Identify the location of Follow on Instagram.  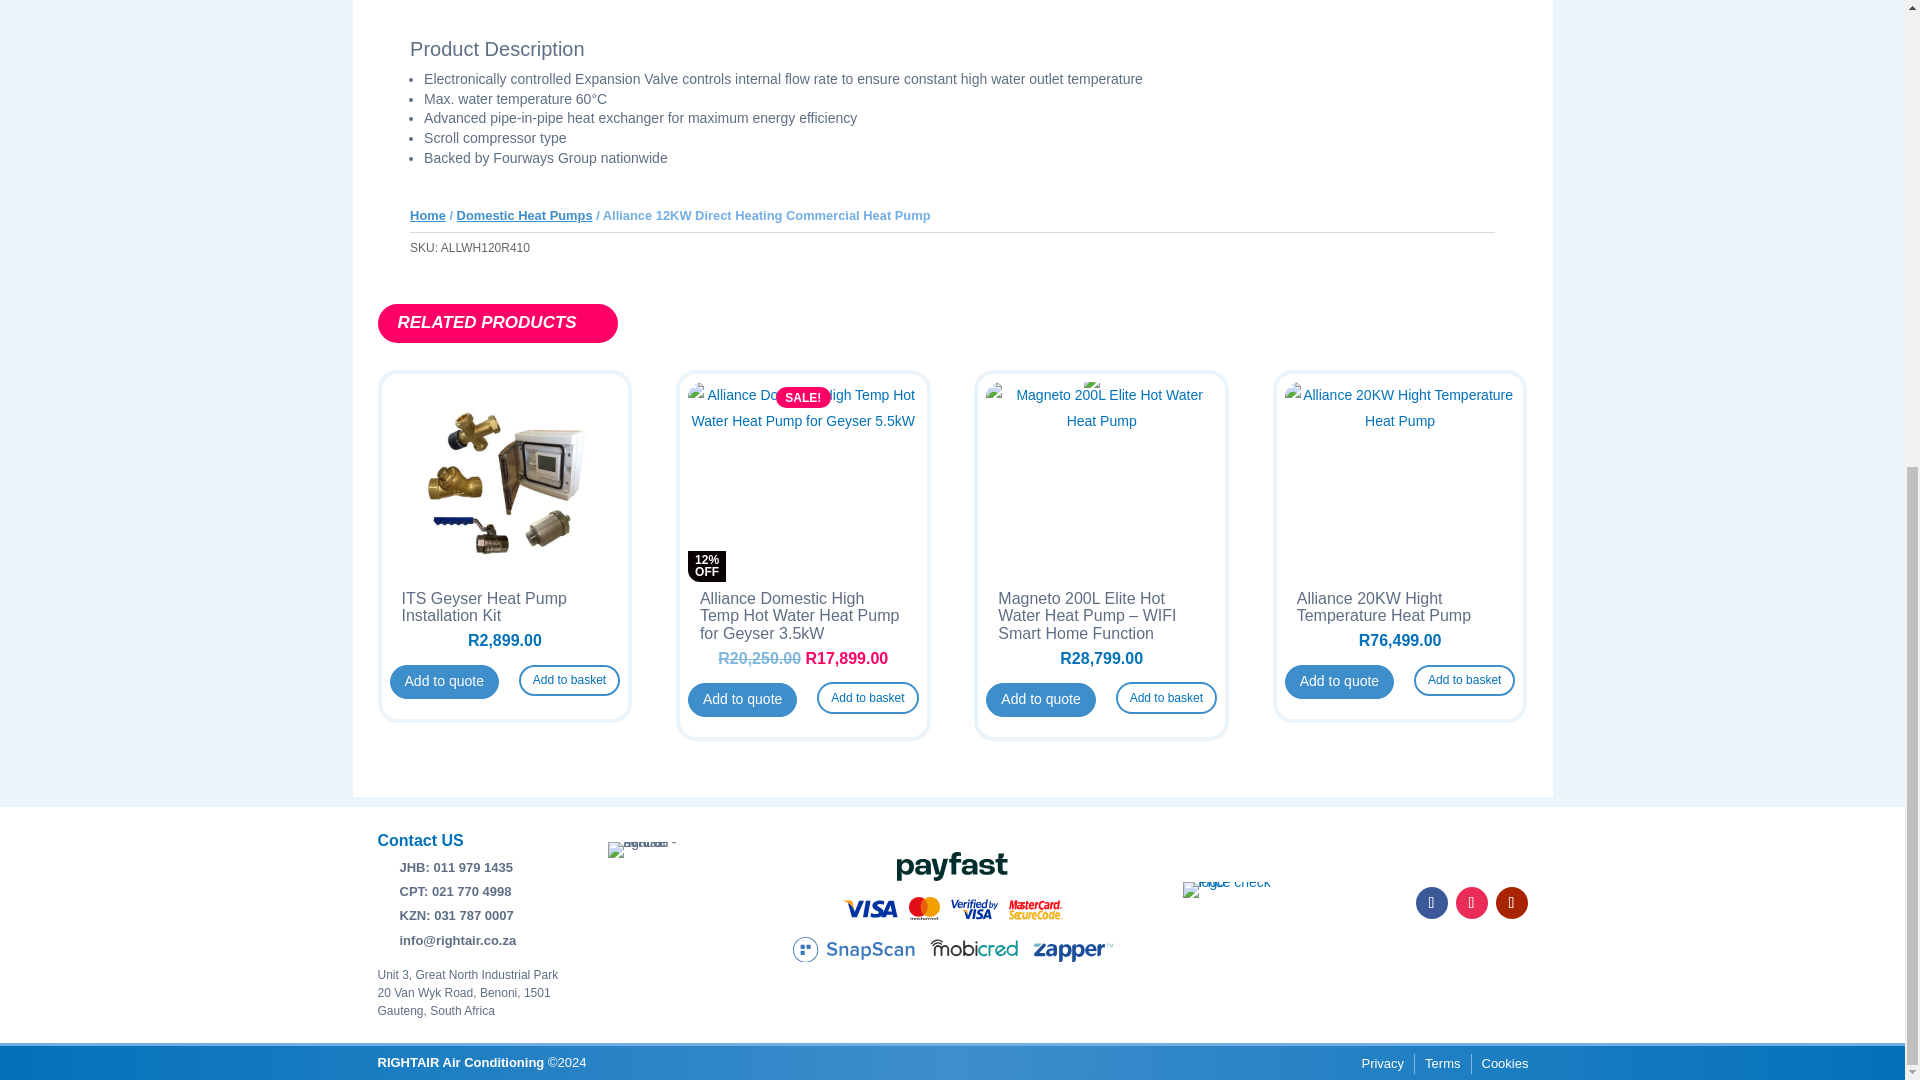
(1472, 902).